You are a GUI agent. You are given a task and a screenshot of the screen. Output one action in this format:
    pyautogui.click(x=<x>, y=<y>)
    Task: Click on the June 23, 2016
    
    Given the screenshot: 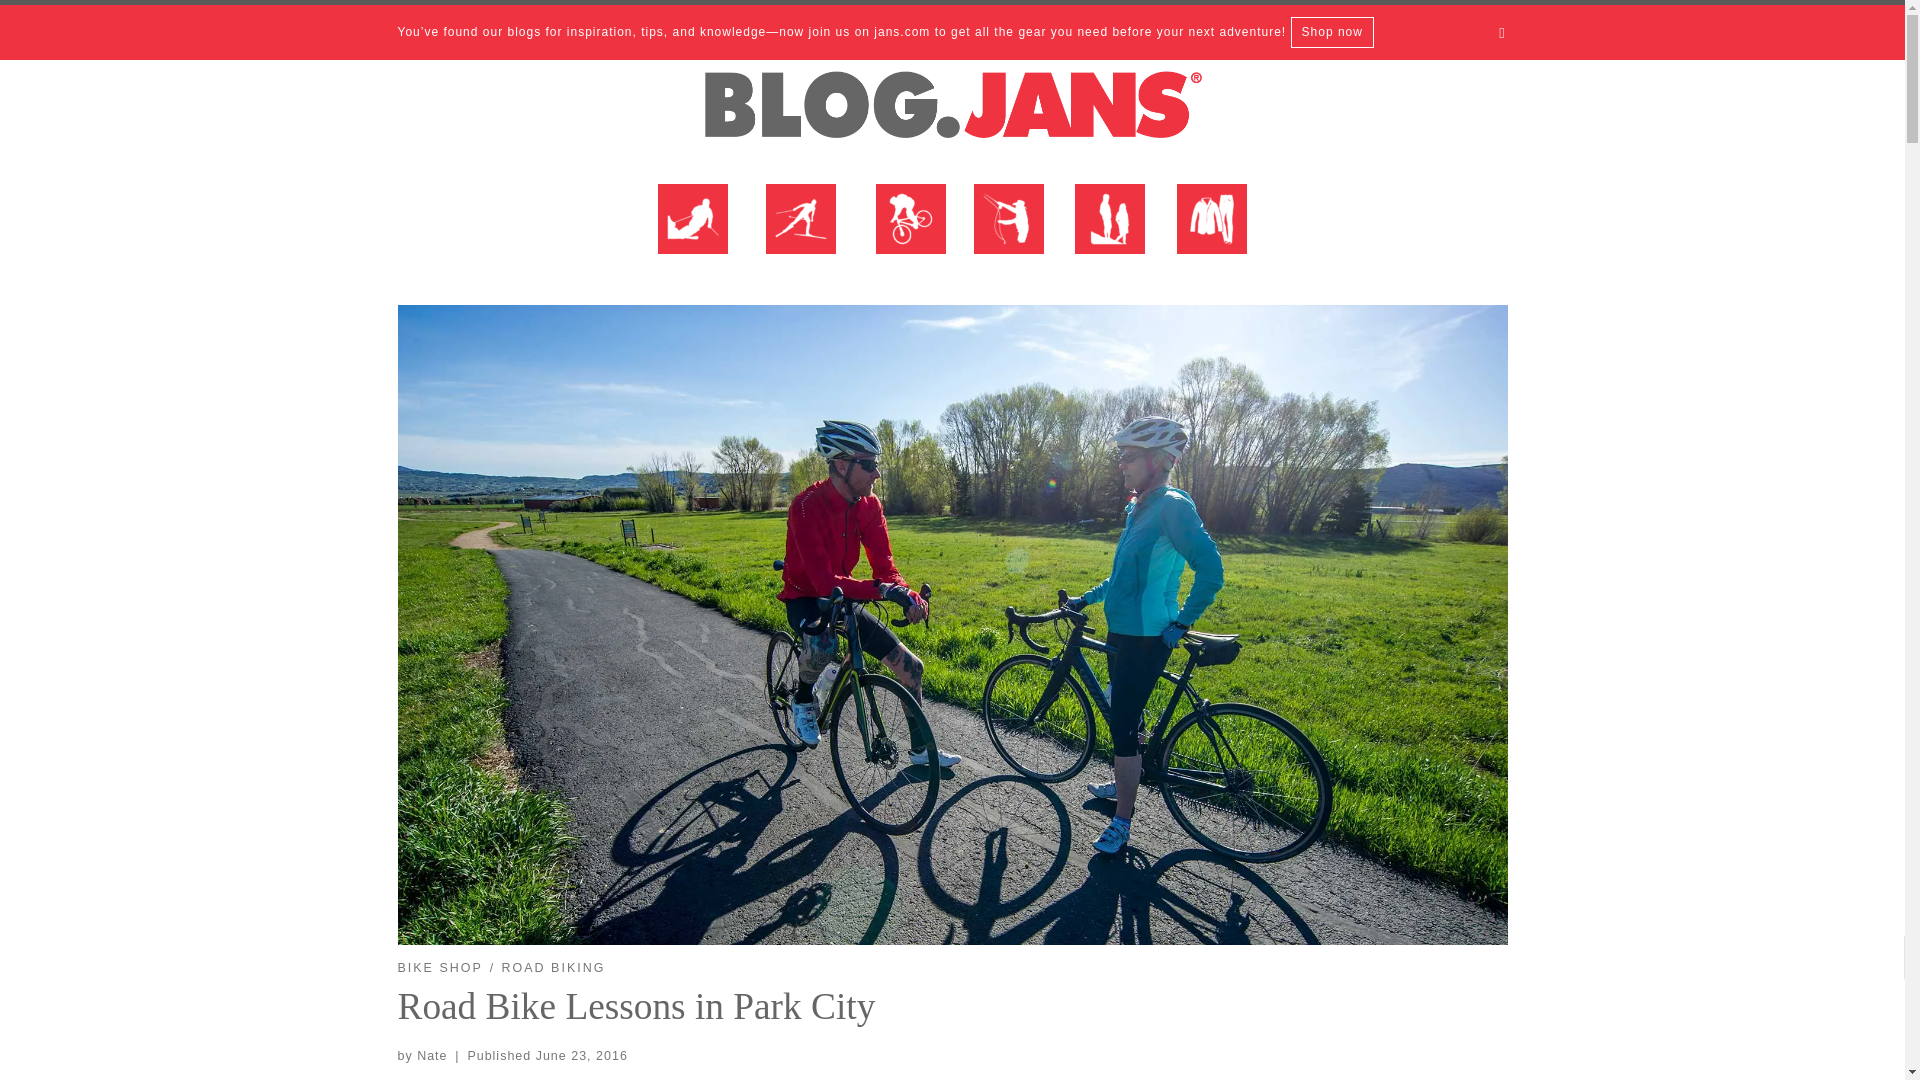 What is the action you would take?
    pyautogui.click(x=581, y=1055)
    